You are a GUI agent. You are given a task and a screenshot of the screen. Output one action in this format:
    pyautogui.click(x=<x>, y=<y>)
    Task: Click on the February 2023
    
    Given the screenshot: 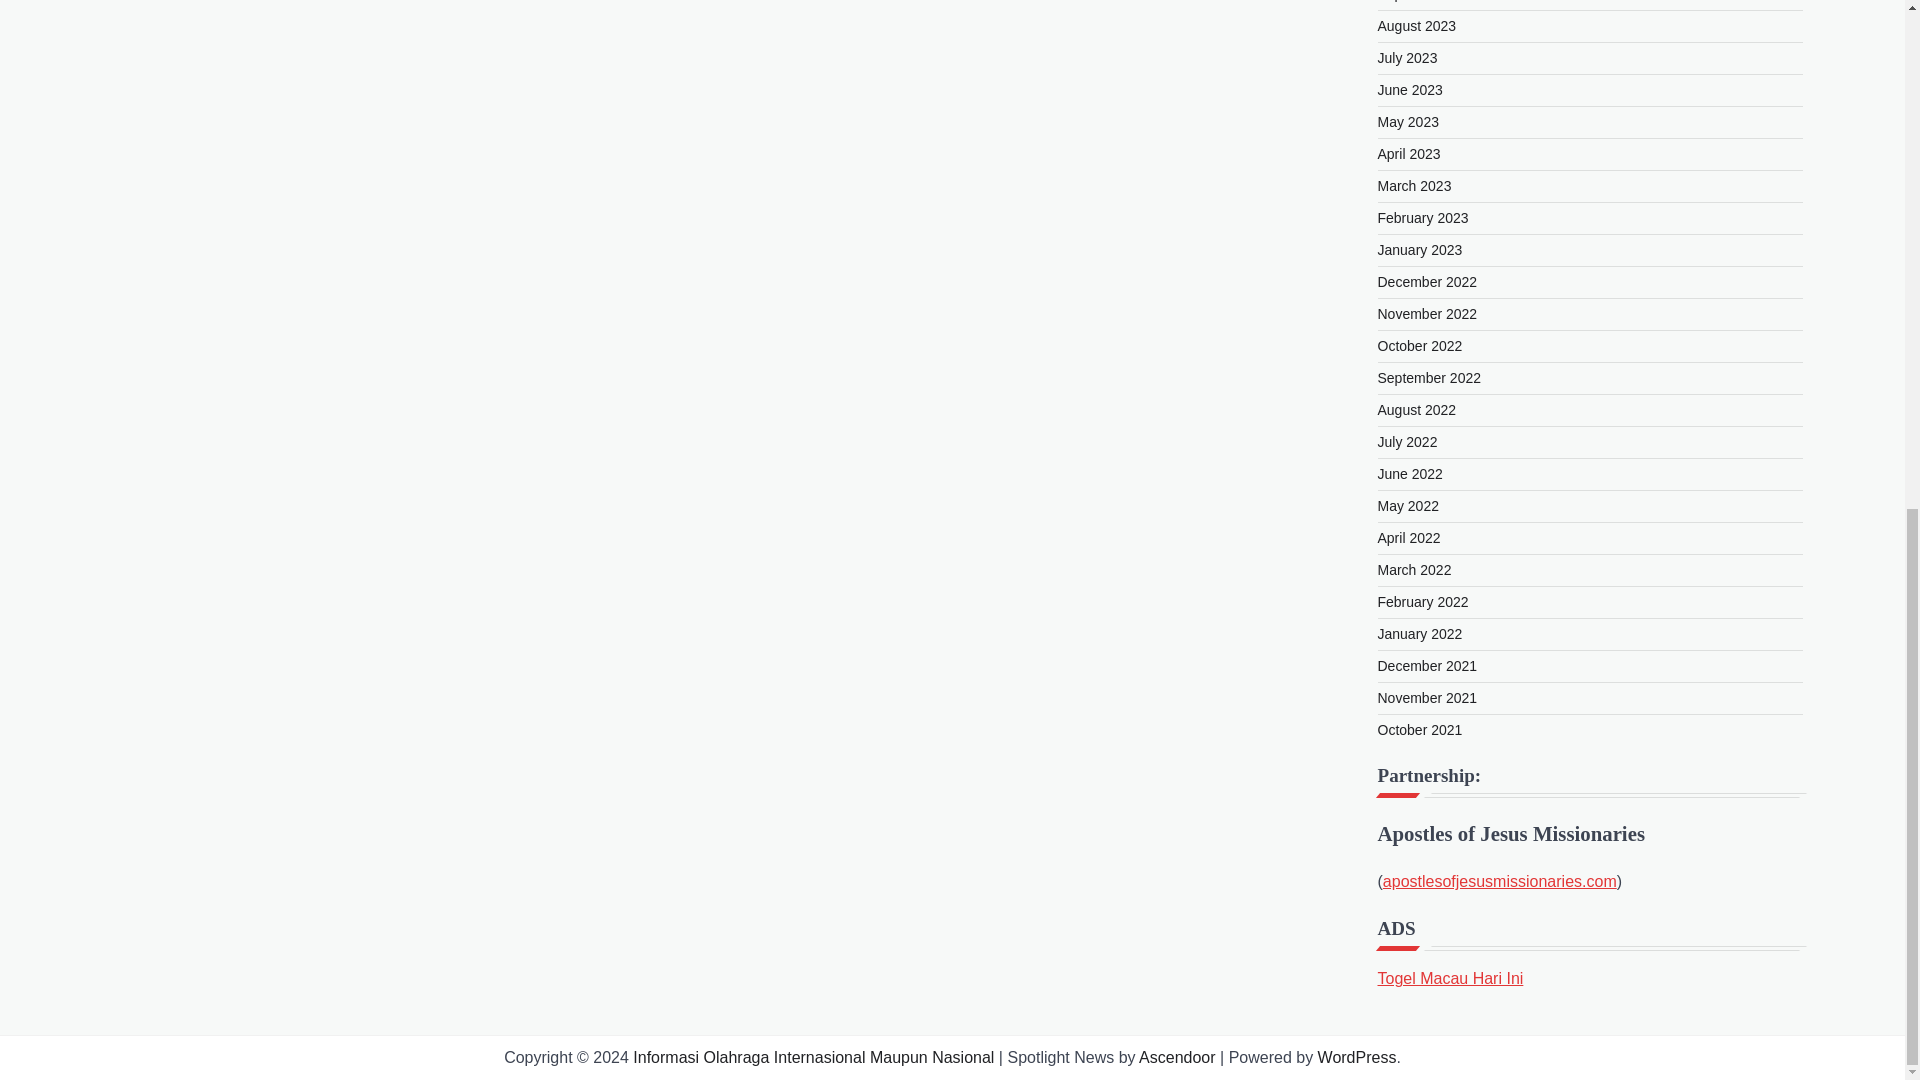 What is the action you would take?
    pyautogui.click(x=1423, y=217)
    